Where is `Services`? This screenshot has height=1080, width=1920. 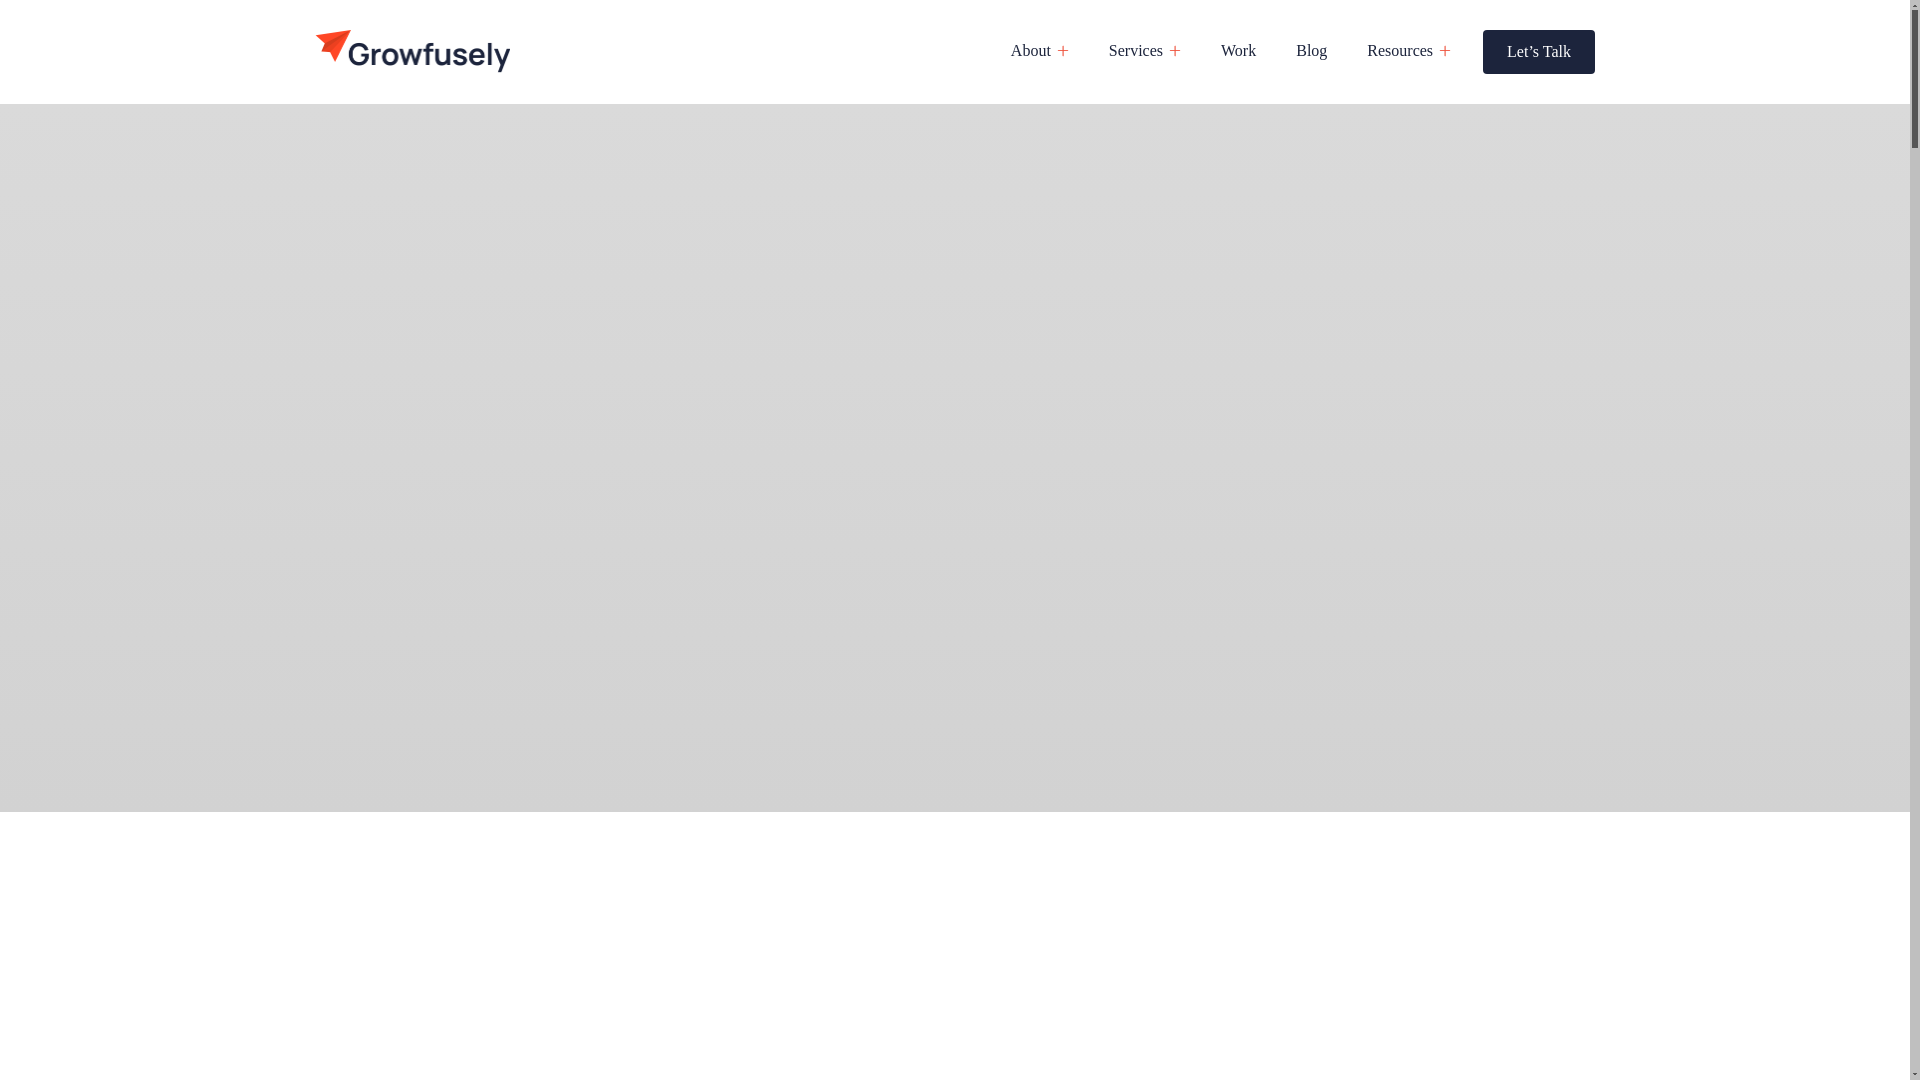
Services is located at coordinates (1136, 51).